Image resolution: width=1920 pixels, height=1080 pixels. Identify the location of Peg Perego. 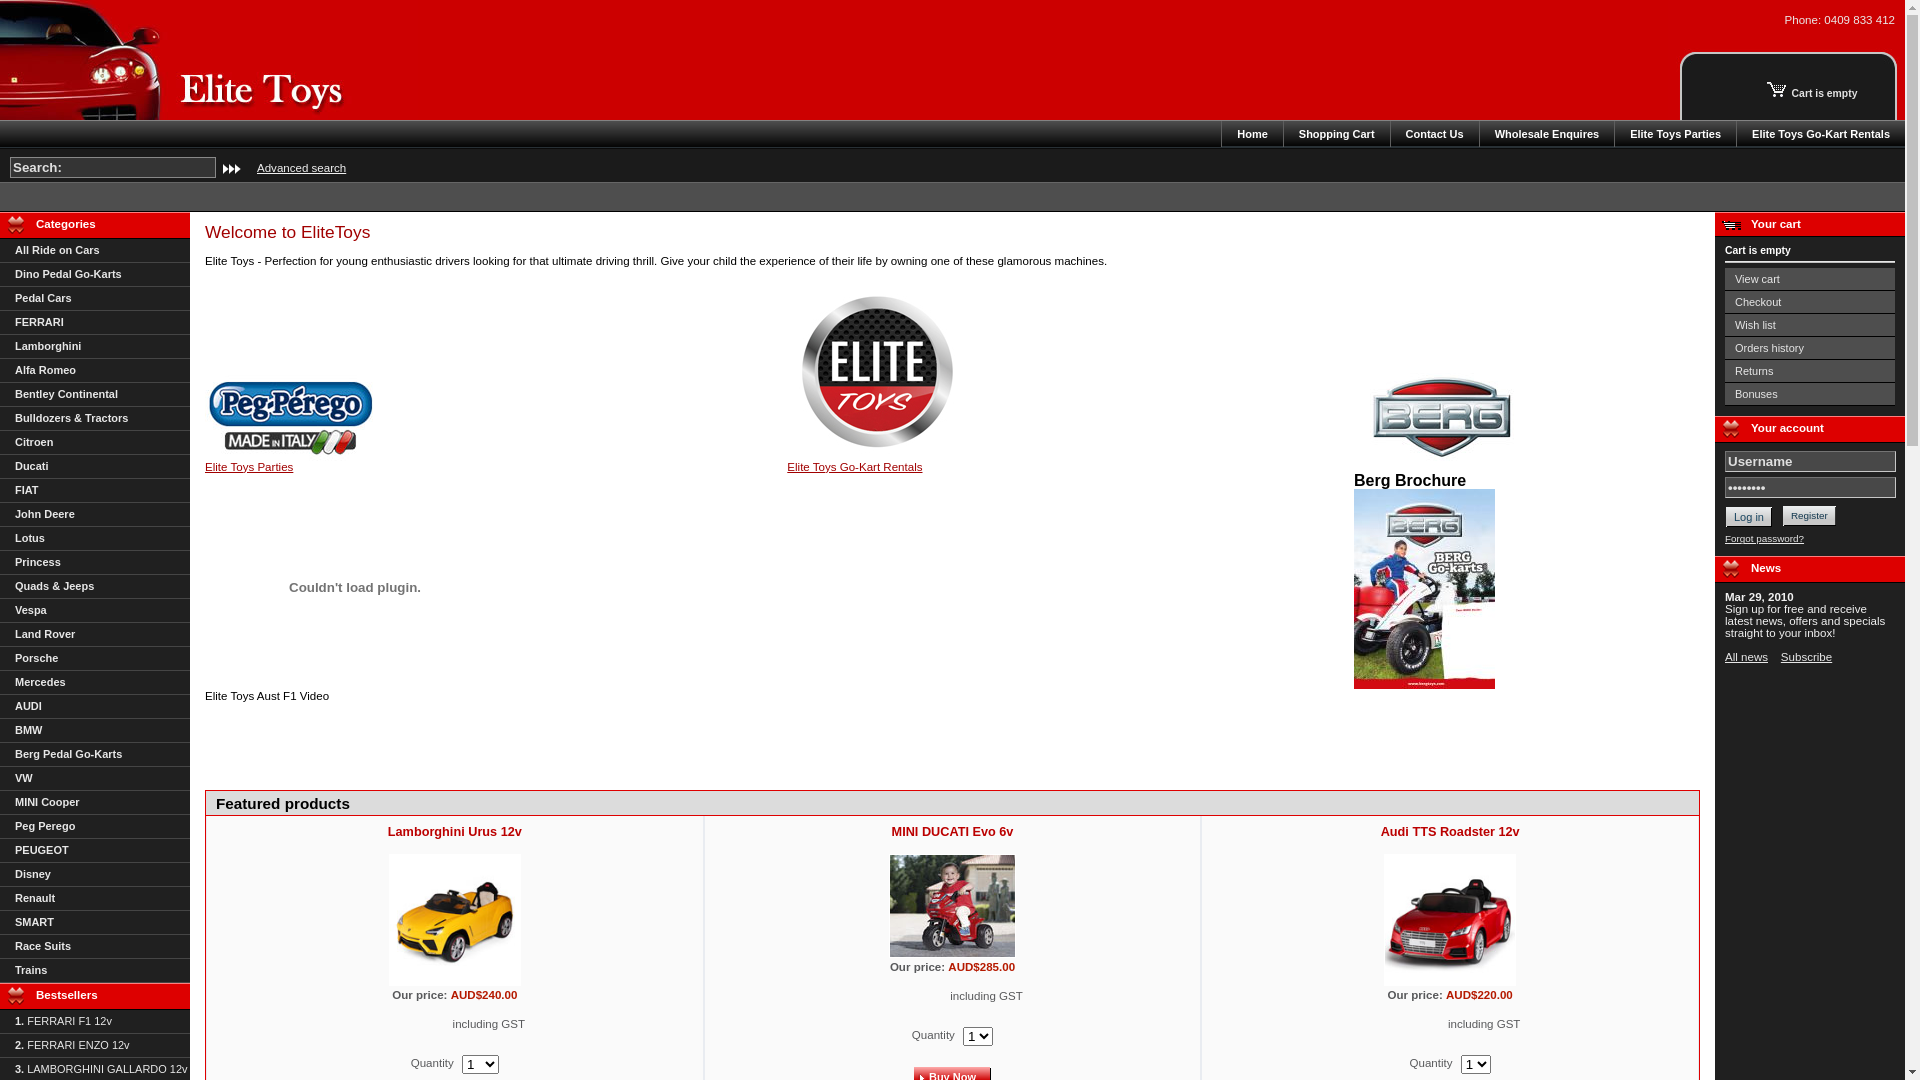
(95, 827).